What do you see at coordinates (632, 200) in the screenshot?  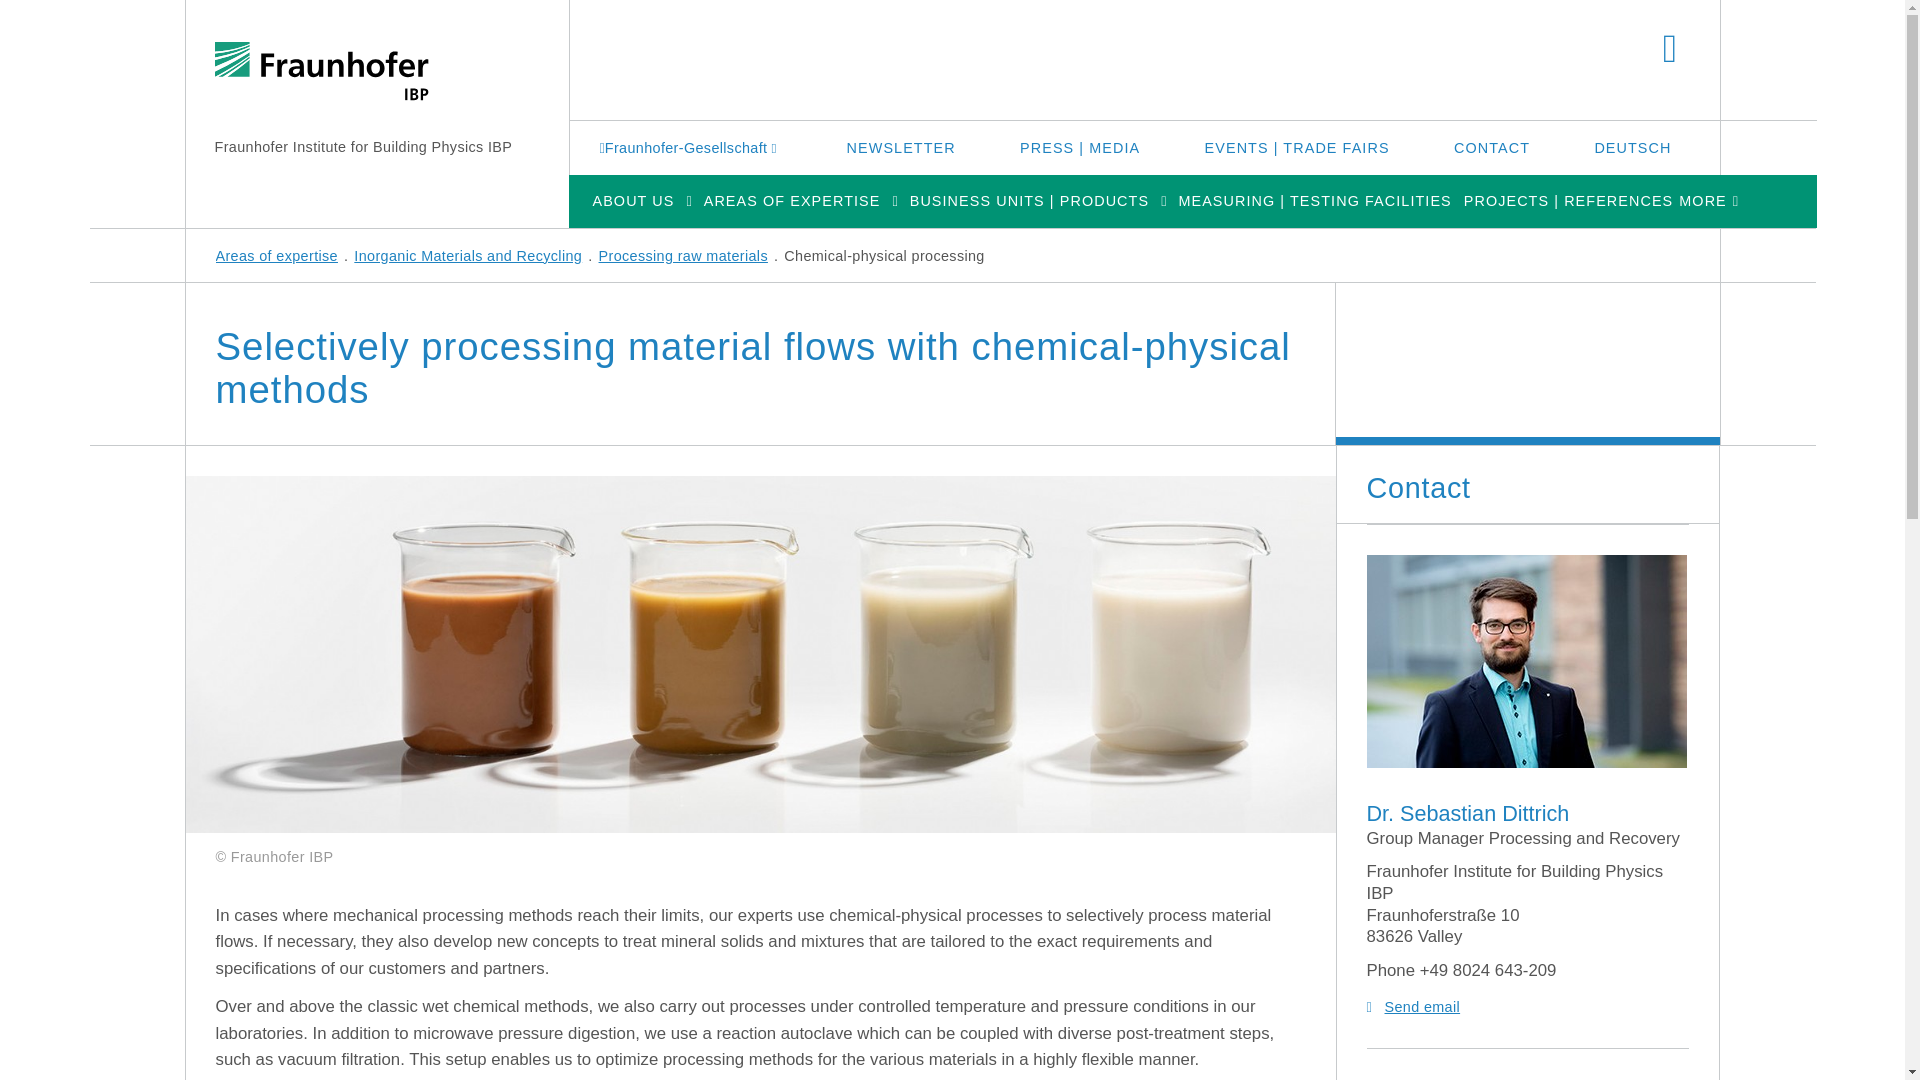 I see `ABOUT US` at bounding box center [632, 200].